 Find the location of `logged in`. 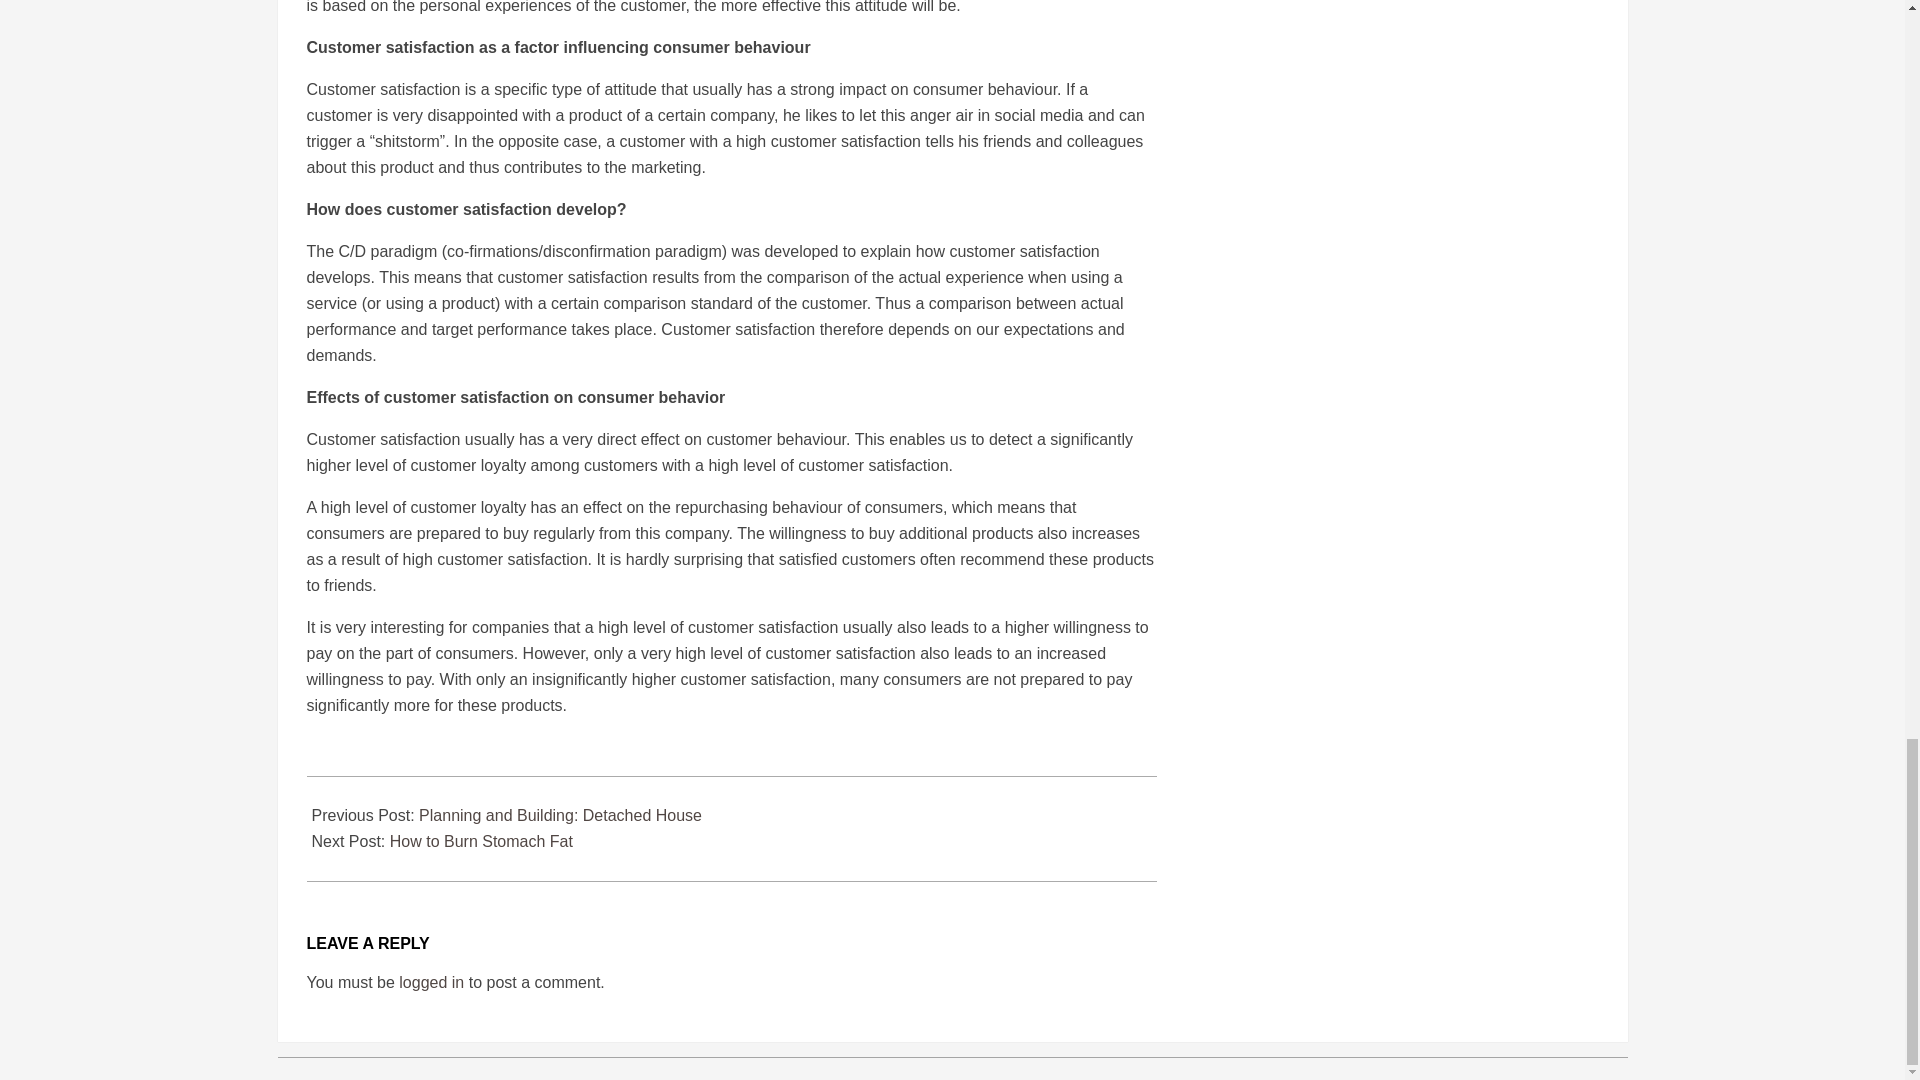

logged in is located at coordinates (432, 982).